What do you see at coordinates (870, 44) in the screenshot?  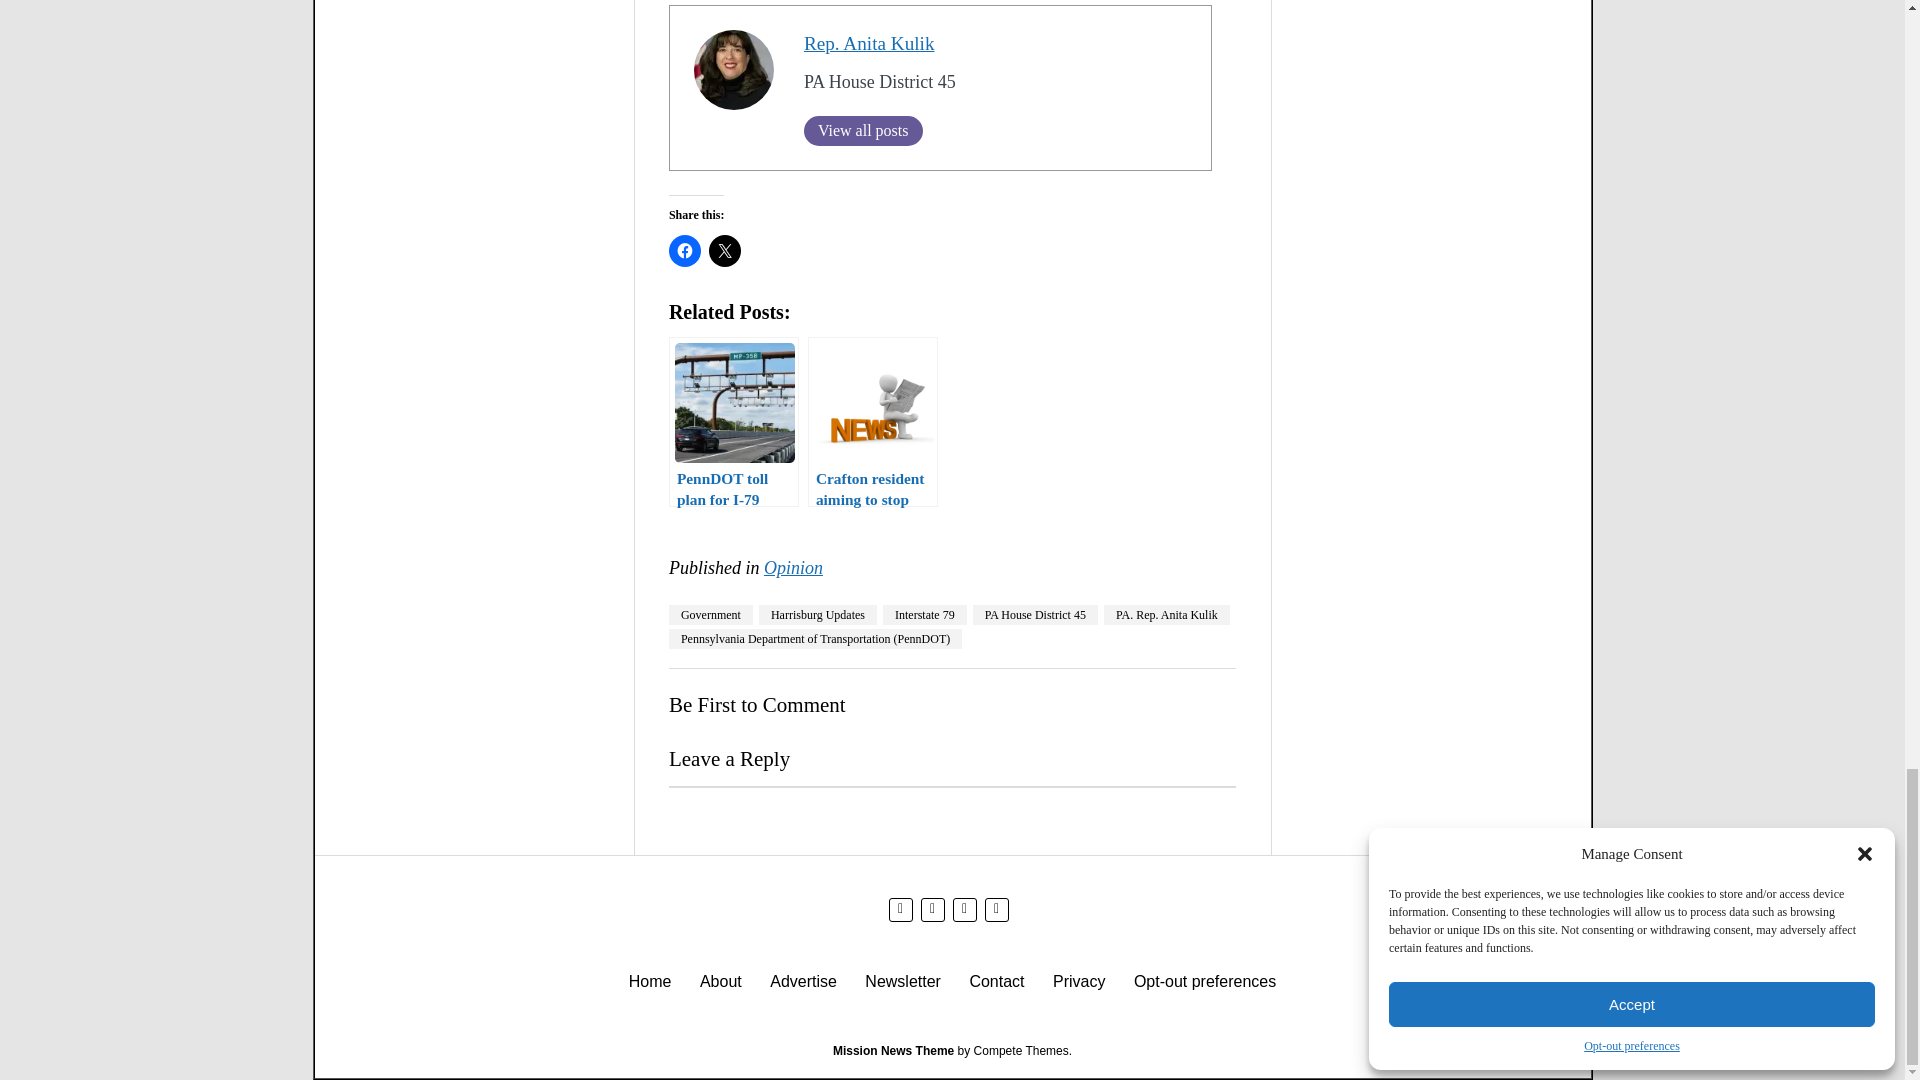 I see `Rep. Anita Kulik` at bounding box center [870, 44].